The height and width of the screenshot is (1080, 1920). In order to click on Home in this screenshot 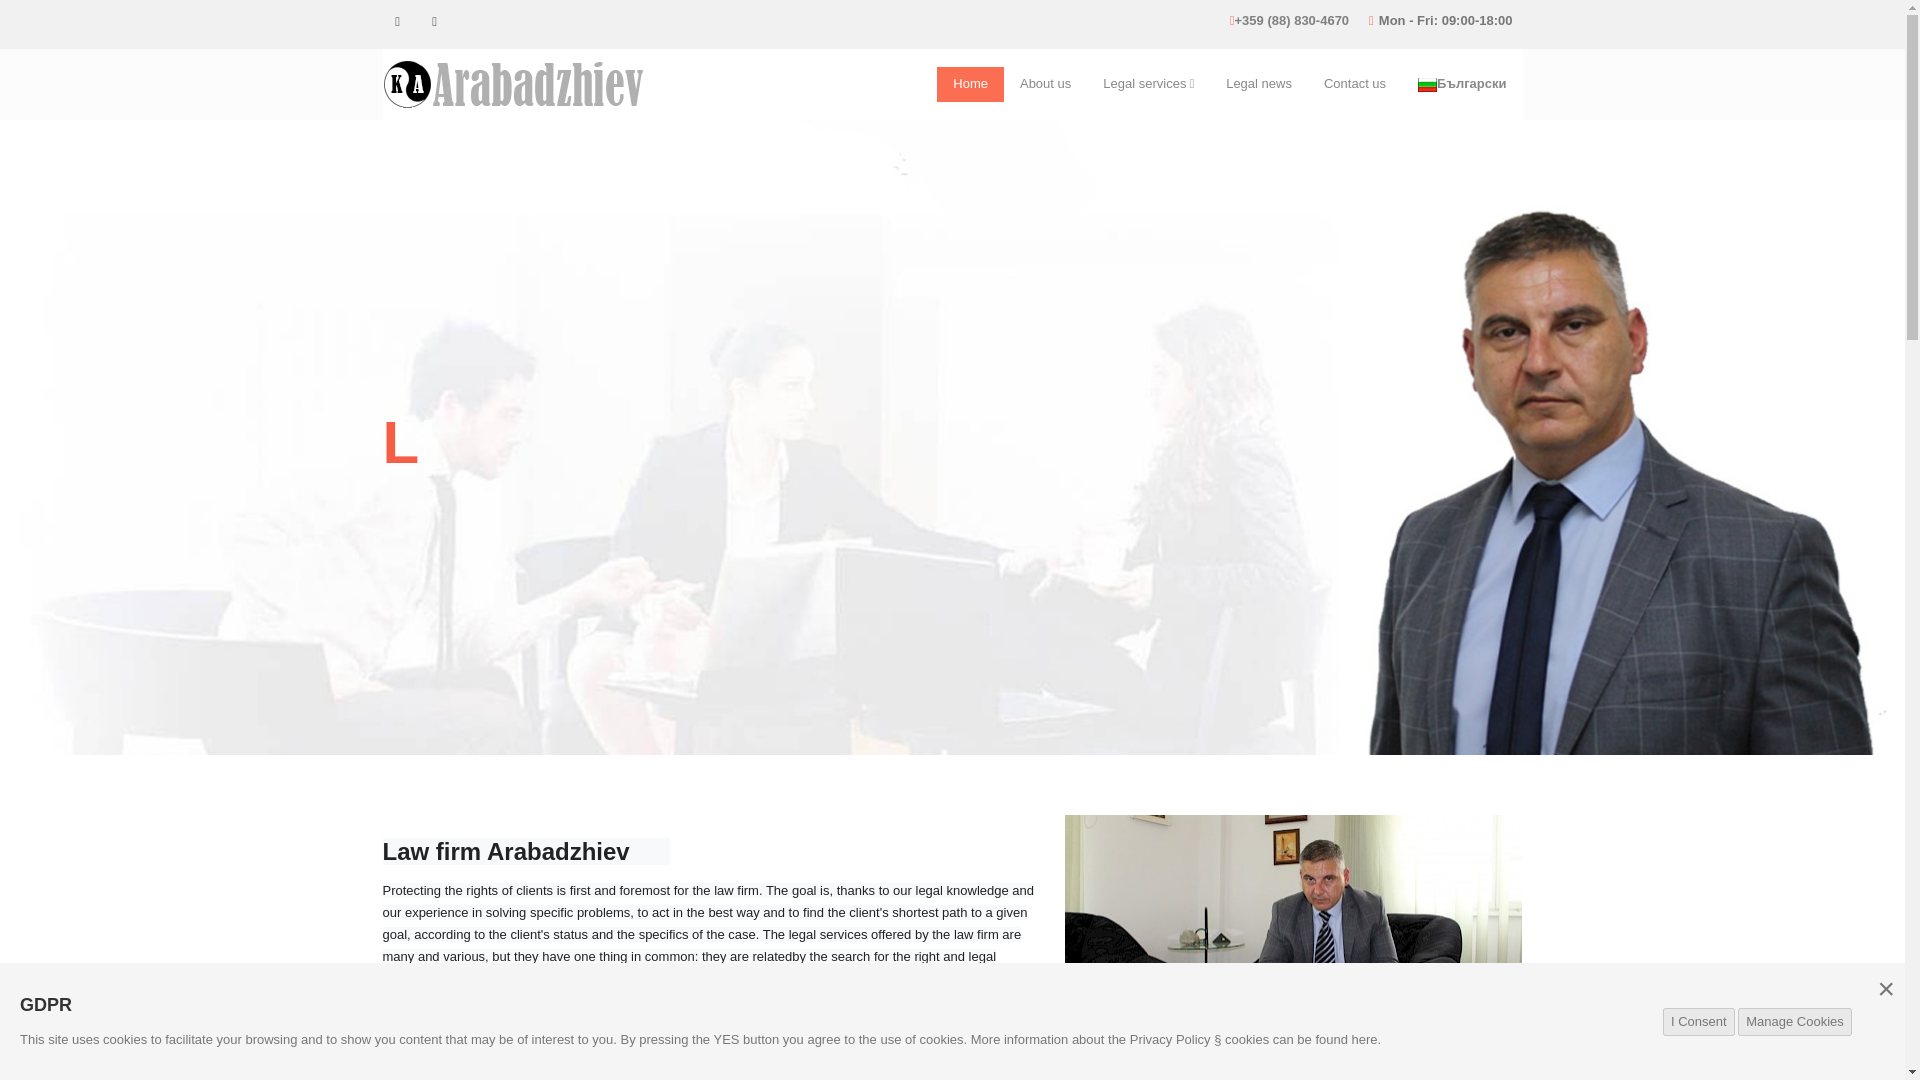, I will do `click(970, 84)`.